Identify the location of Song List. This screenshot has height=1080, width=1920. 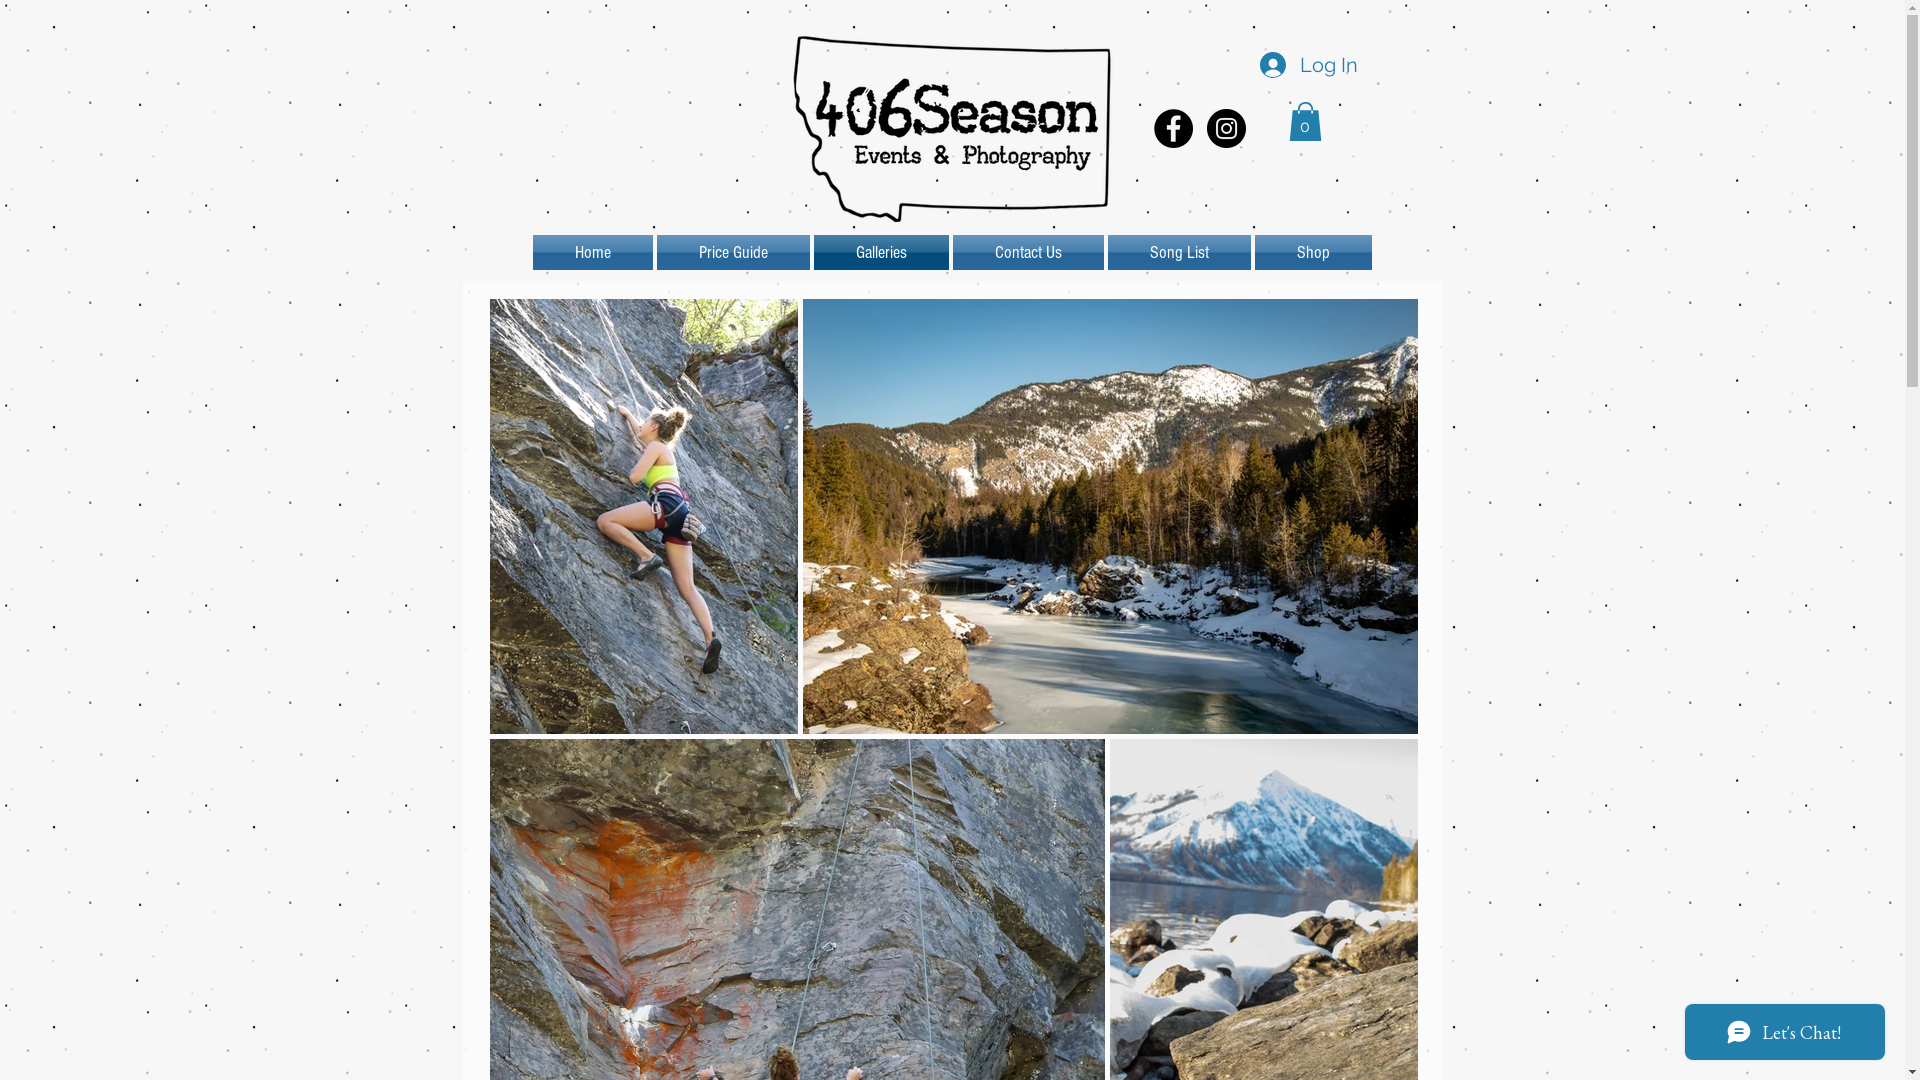
(1180, 252).